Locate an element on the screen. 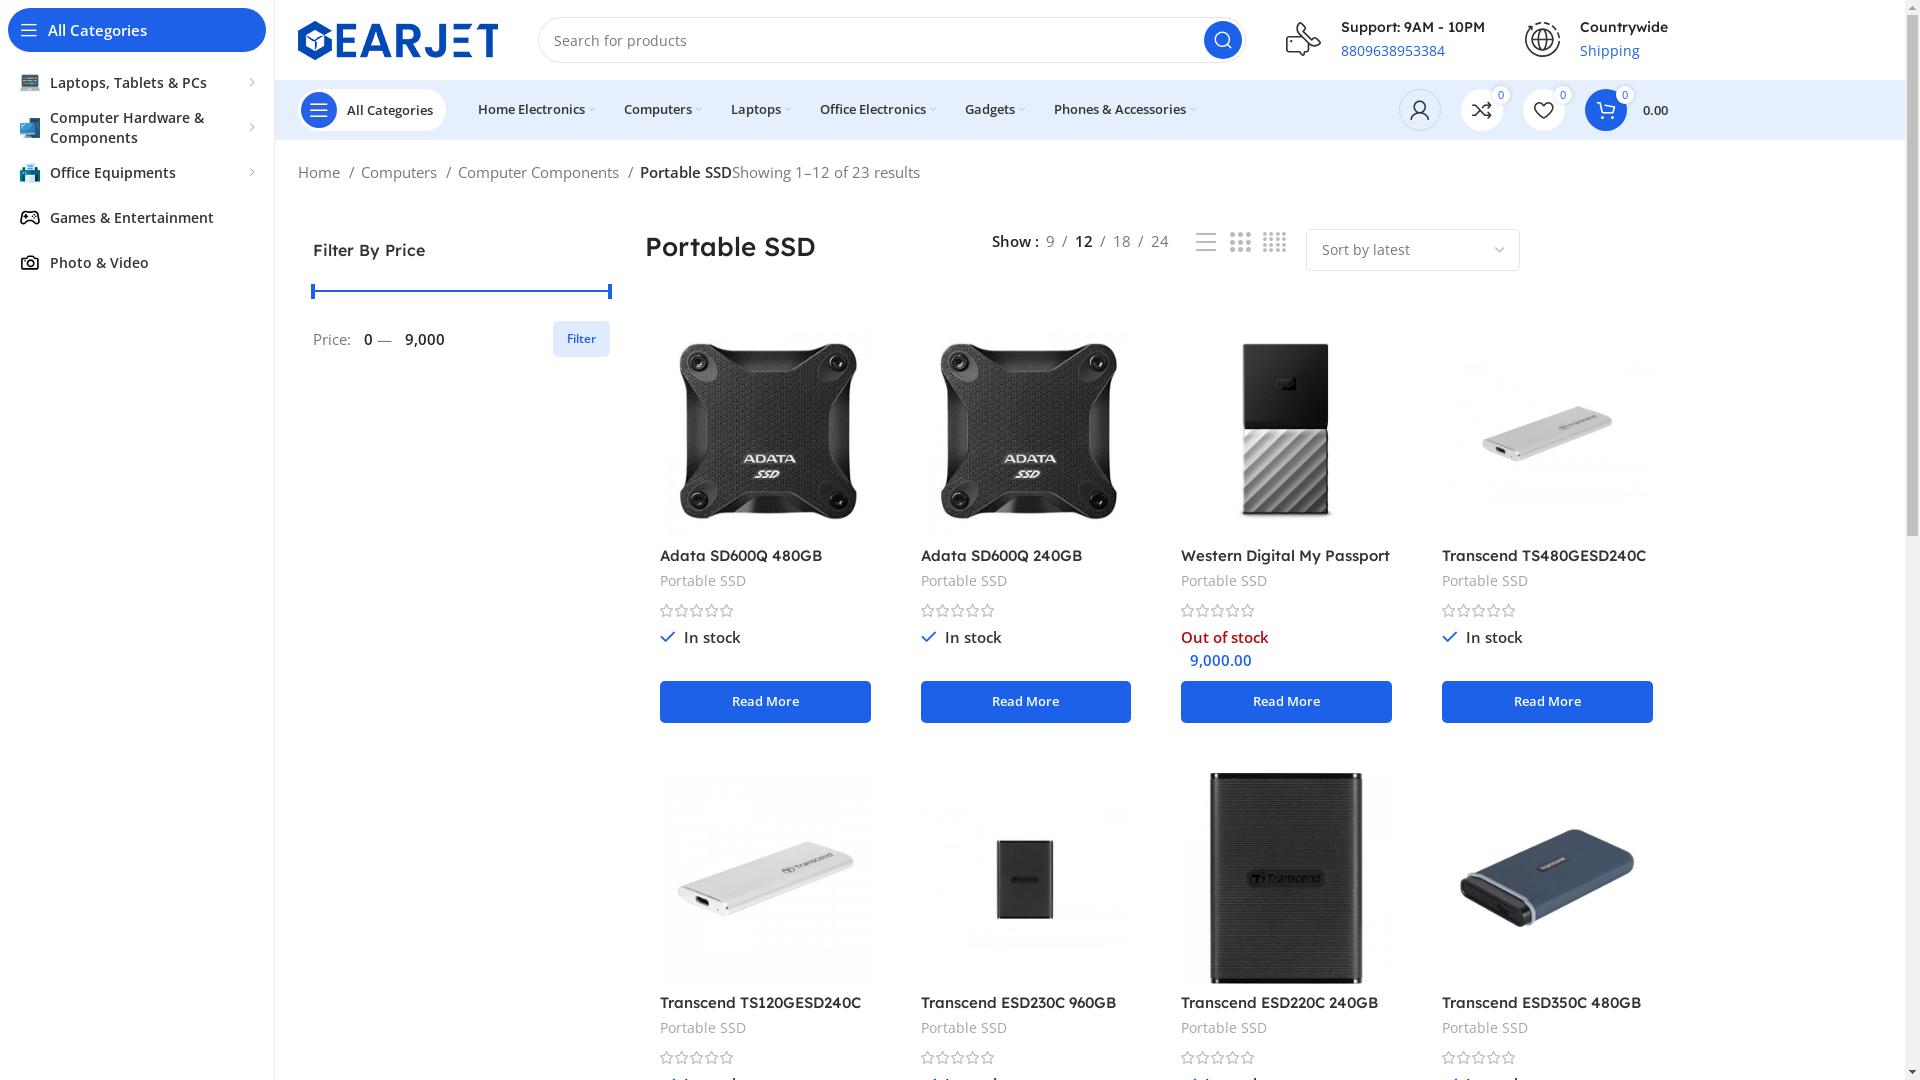 Image resolution: width=1920 pixels, height=1080 pixels. Gadgets is located at coordinates (994, 110).